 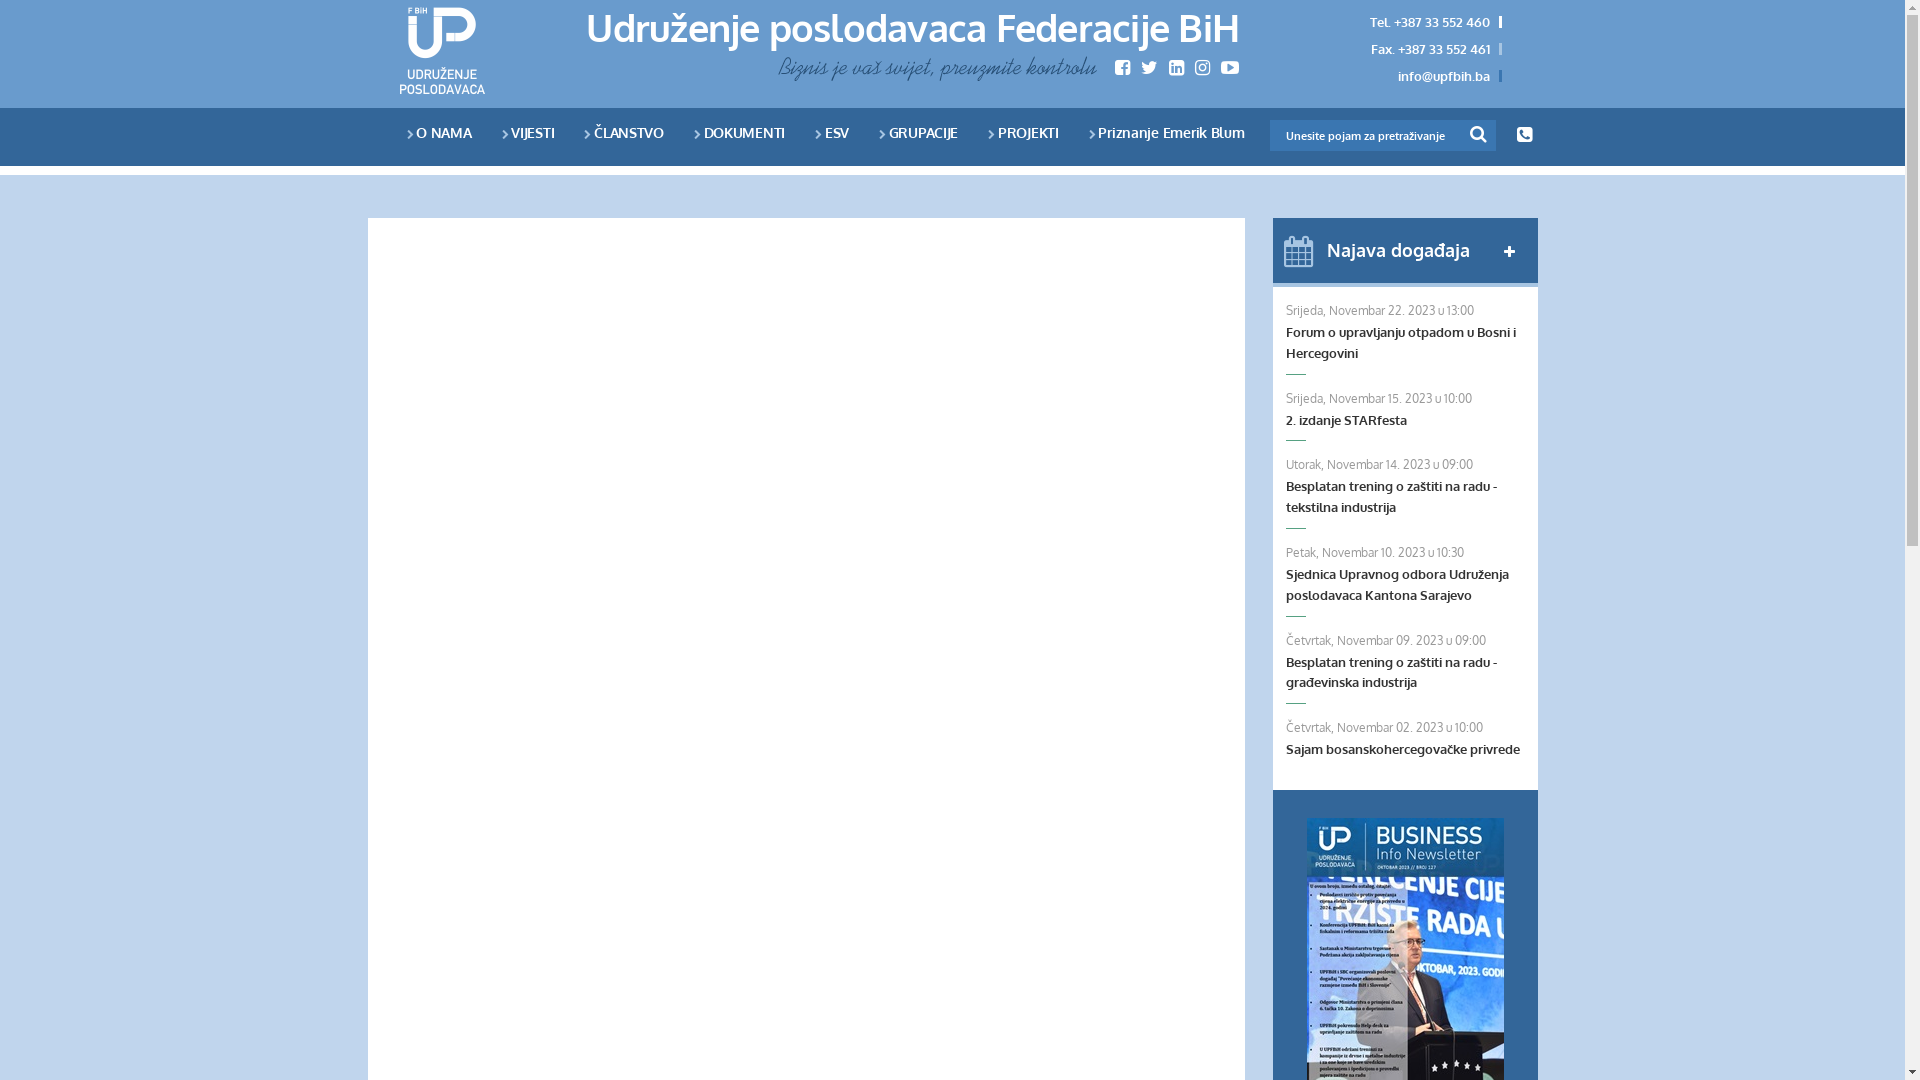 What do you see at coordinates (1444, 76) in the screenshot?
I see `info@upfbih.ba` at bounding box center [1444, 76].